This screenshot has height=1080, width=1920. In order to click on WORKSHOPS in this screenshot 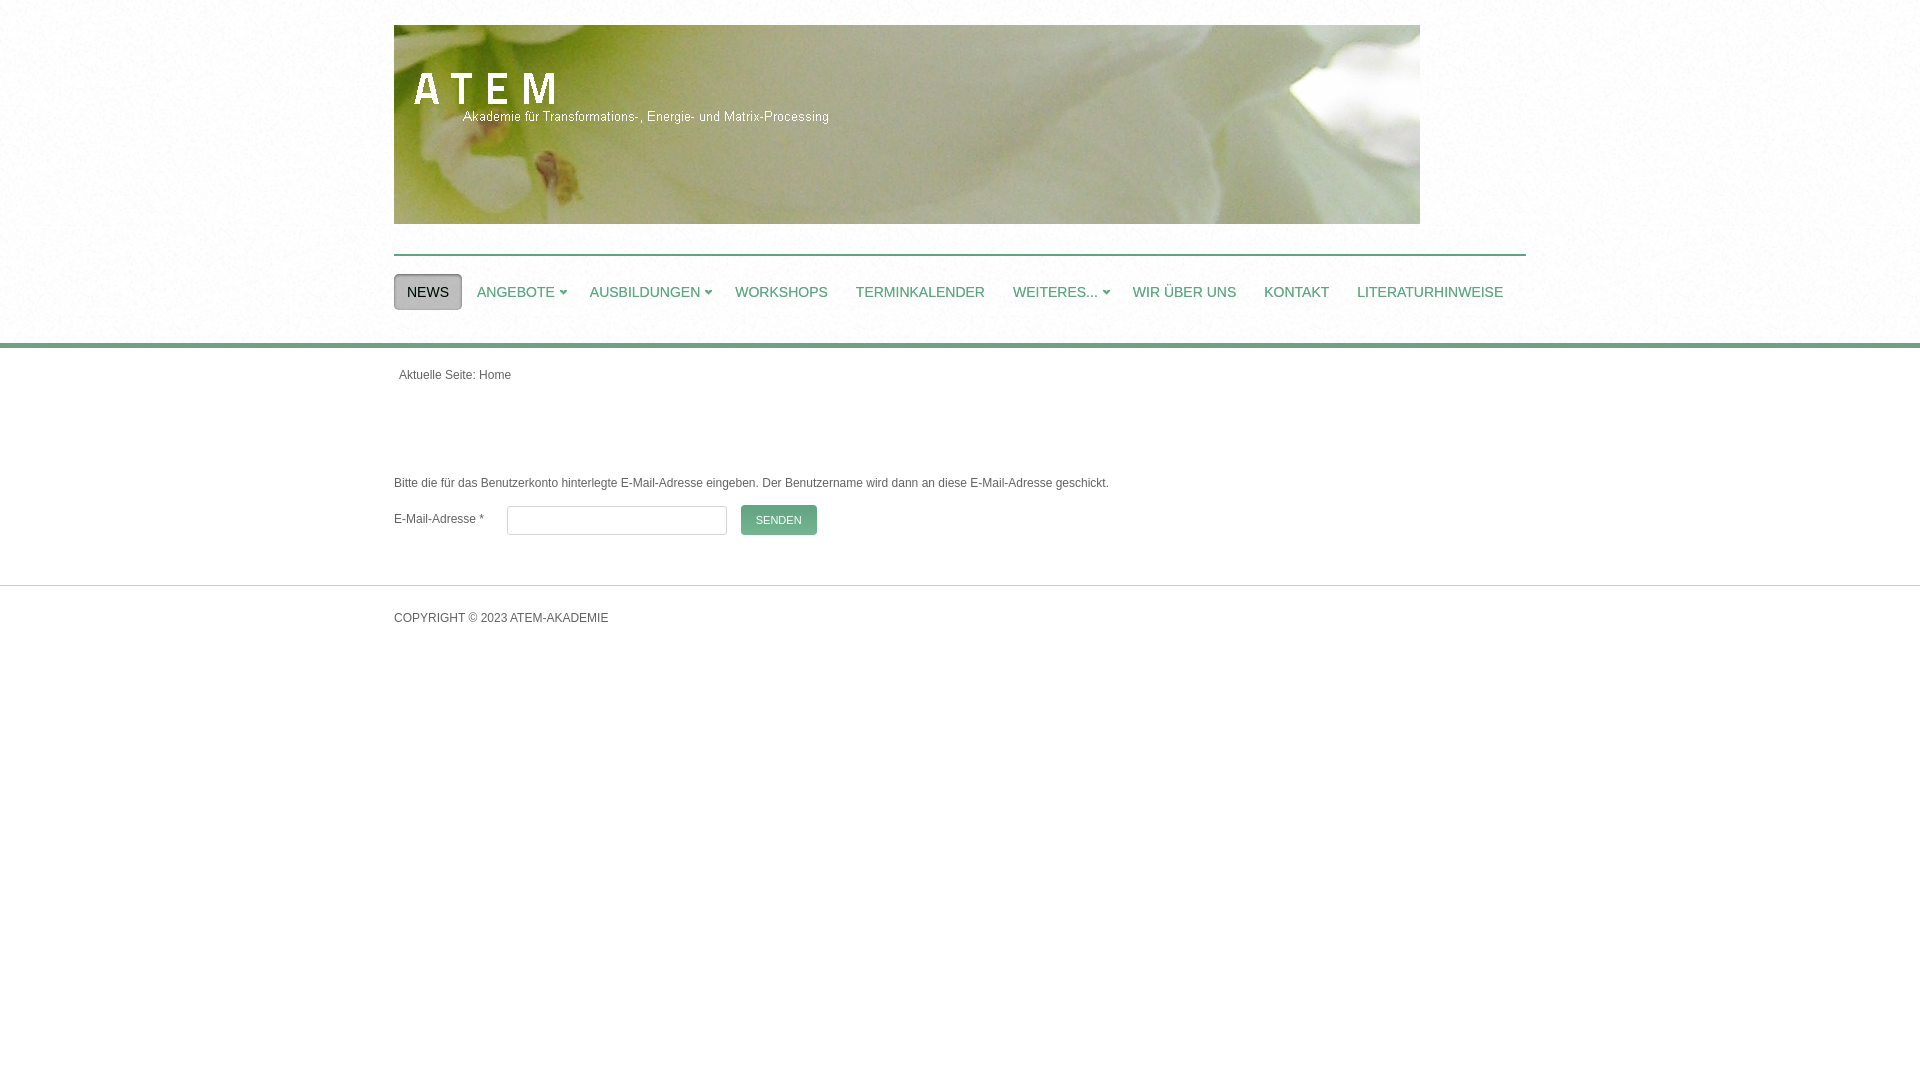, I will do `click(782, 292)`.